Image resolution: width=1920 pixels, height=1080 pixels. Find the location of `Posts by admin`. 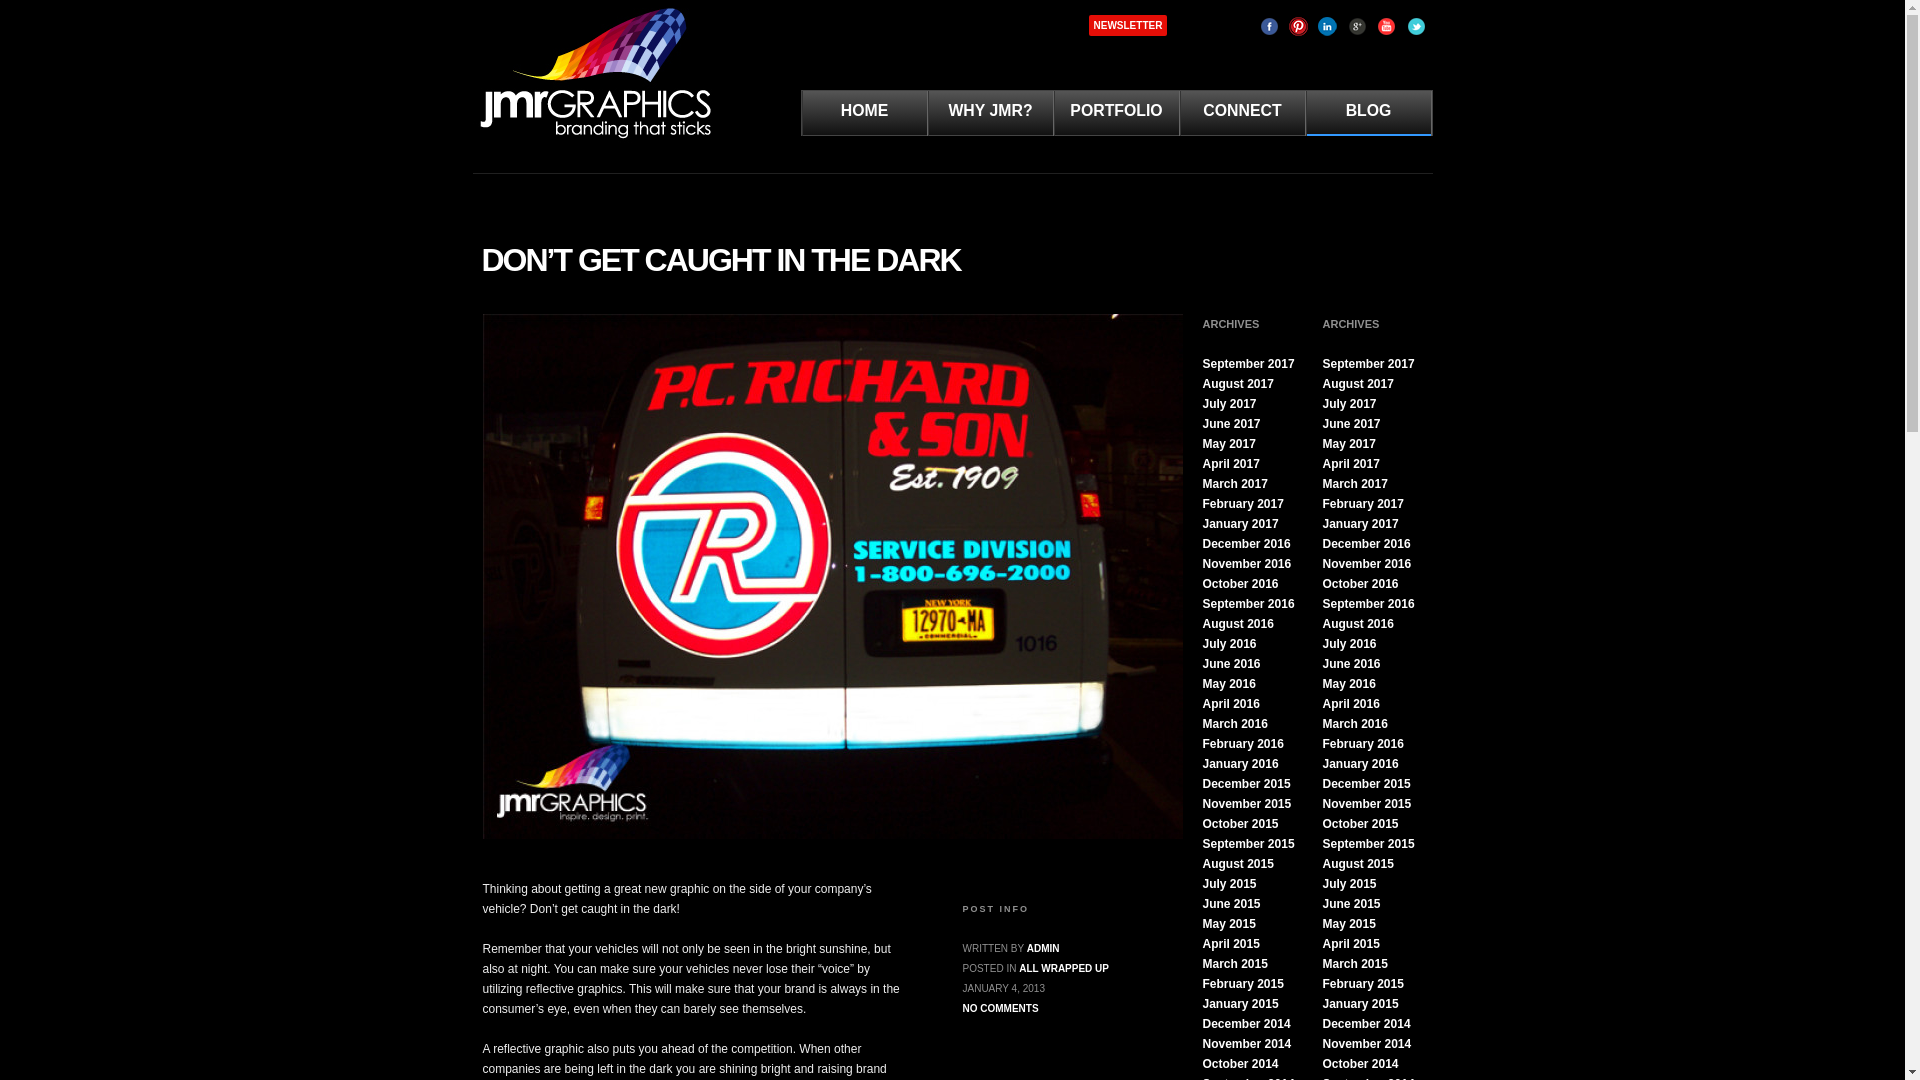

Posts by admin is located at coordinates (1043, 948).